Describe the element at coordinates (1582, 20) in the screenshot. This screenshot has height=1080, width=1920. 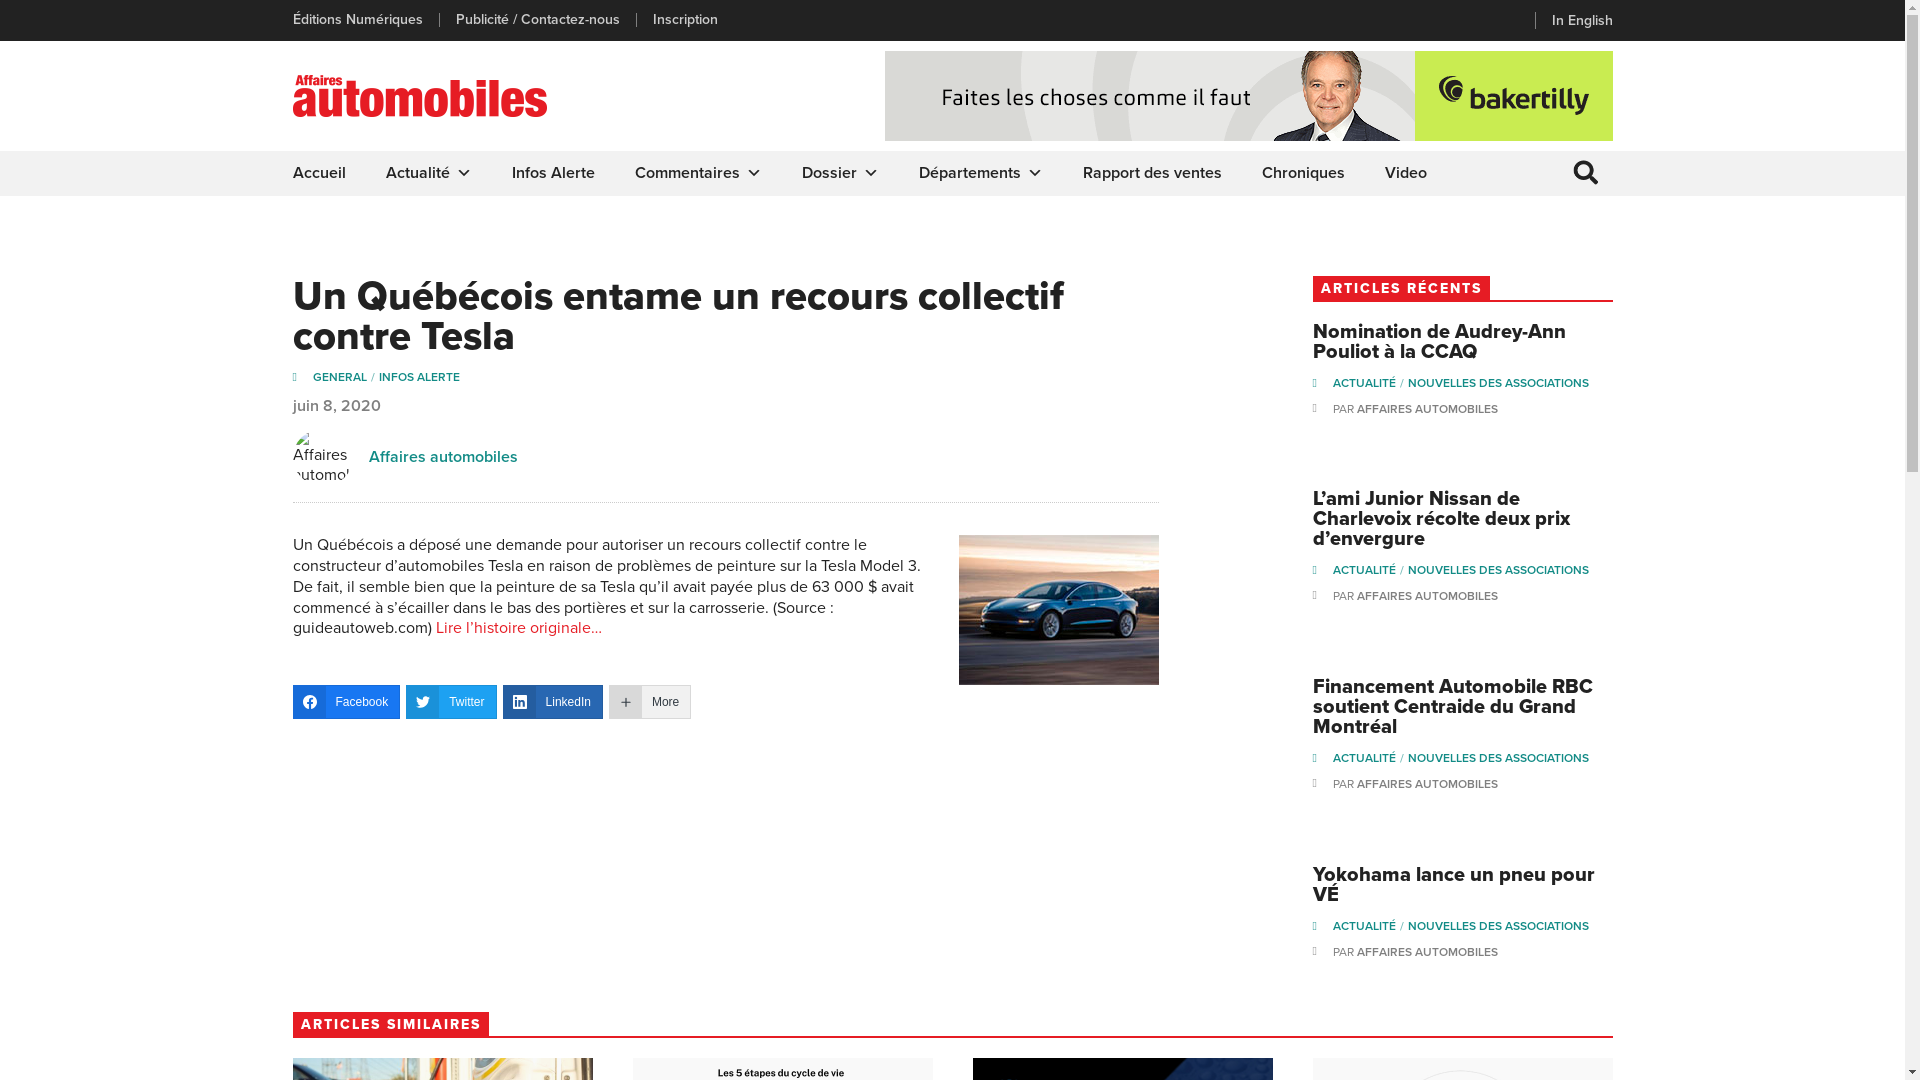
I see `In English` at that location.